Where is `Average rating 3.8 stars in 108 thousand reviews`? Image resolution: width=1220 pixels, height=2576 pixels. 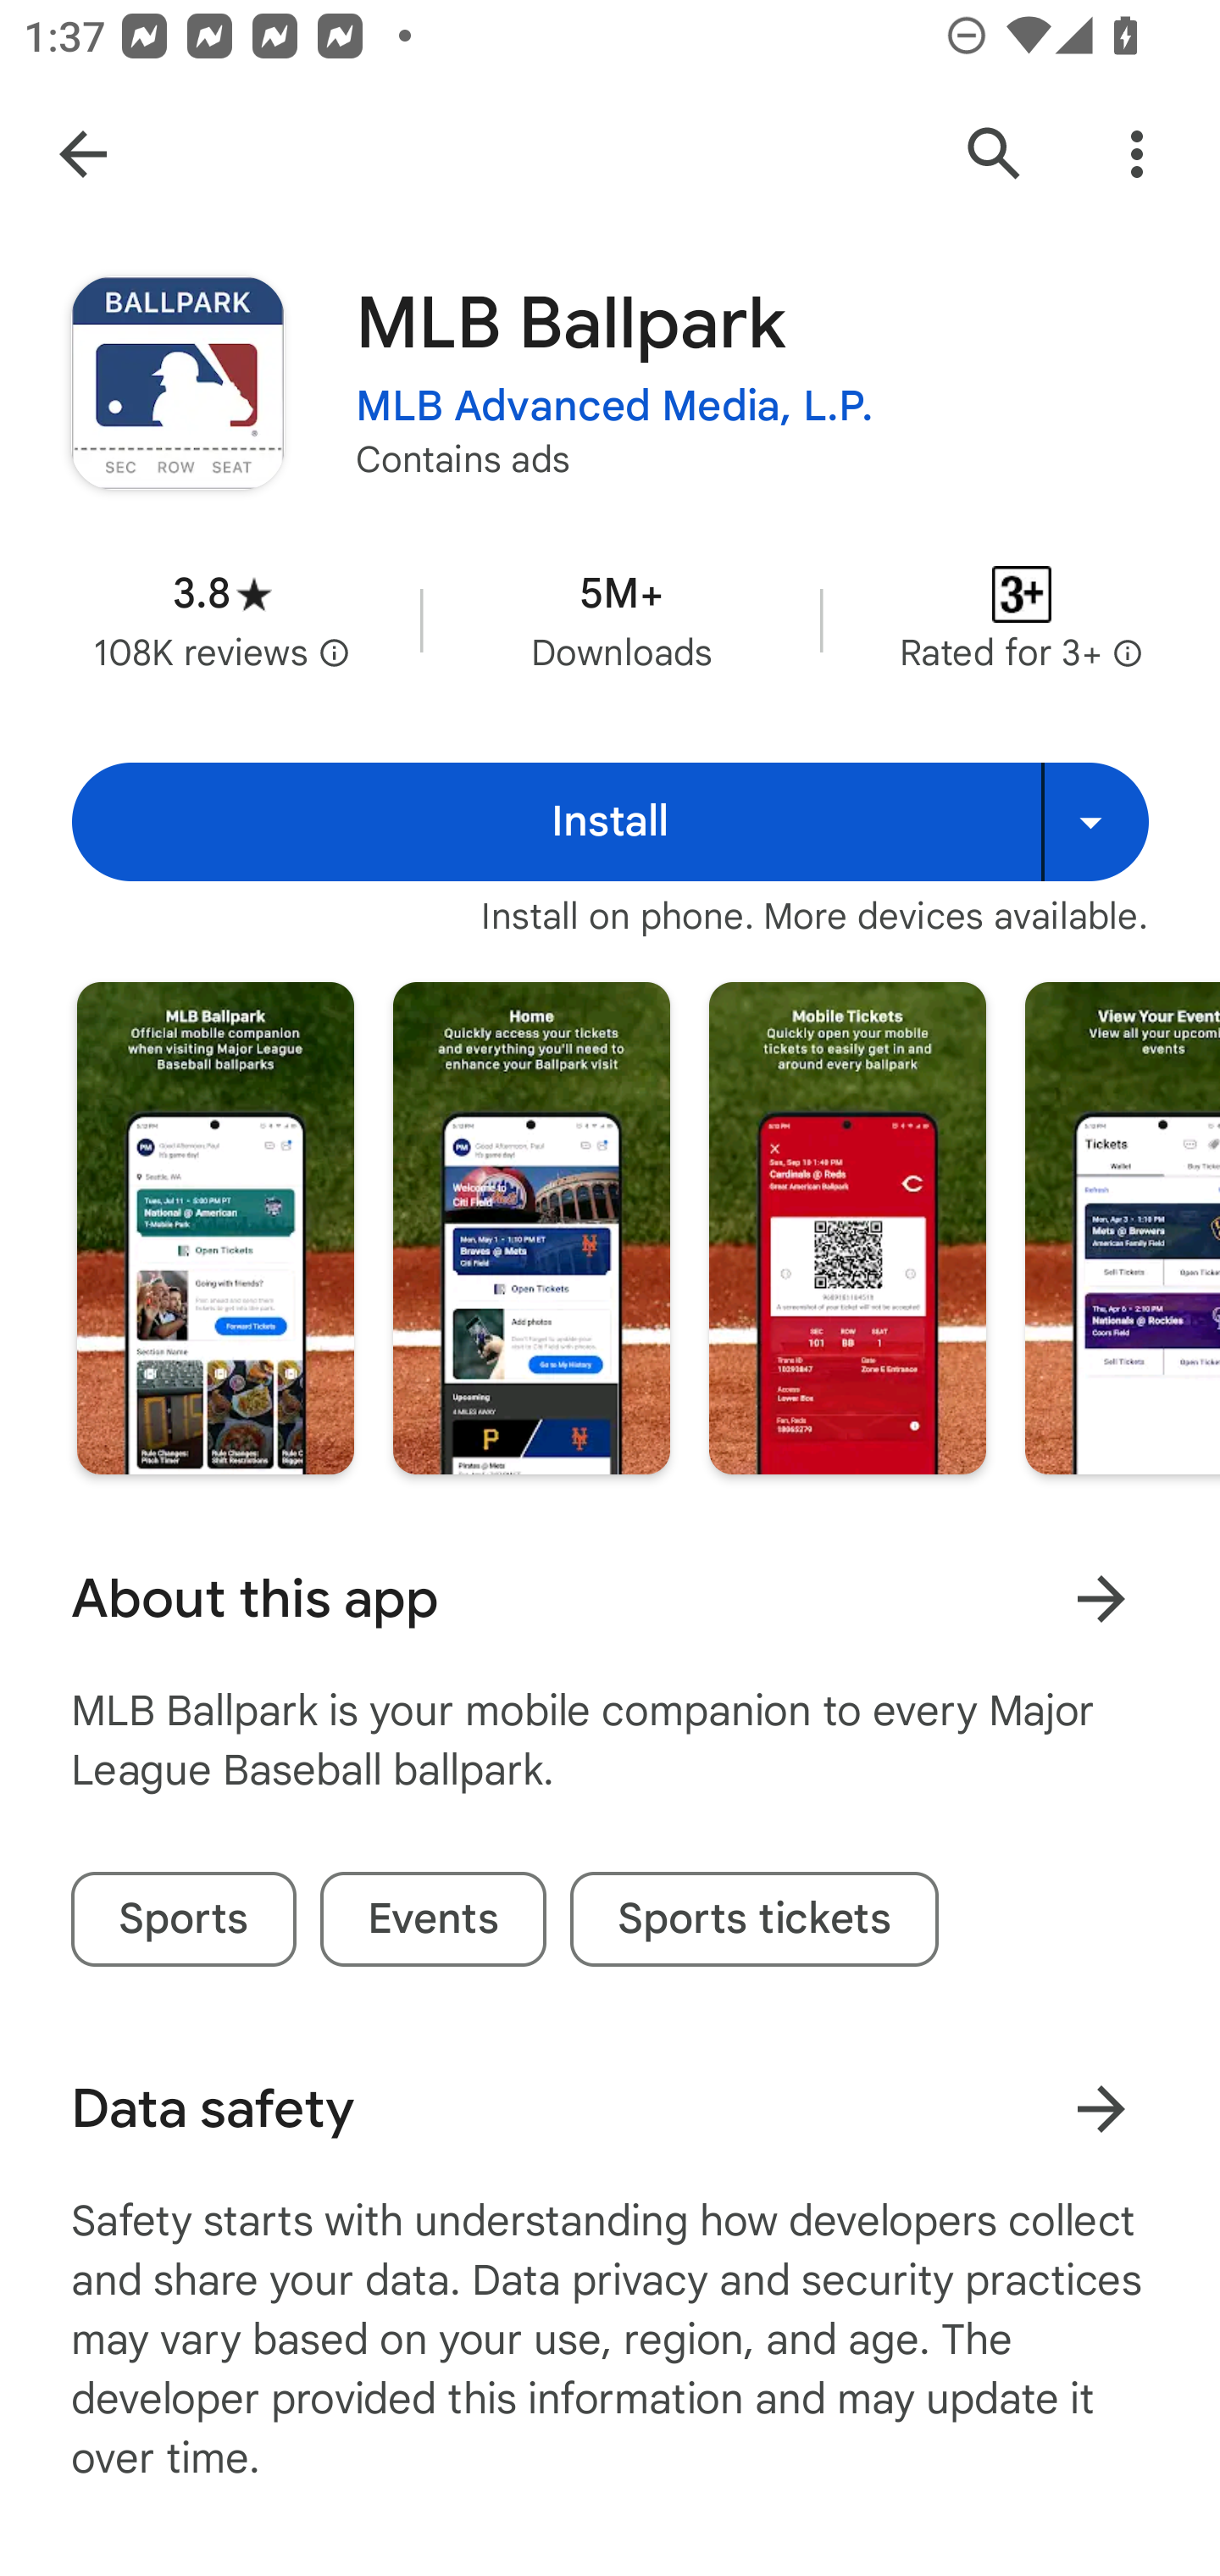
Average rating 3.8 stars in 108 thousand reviews is located at coordinates (222, 620).